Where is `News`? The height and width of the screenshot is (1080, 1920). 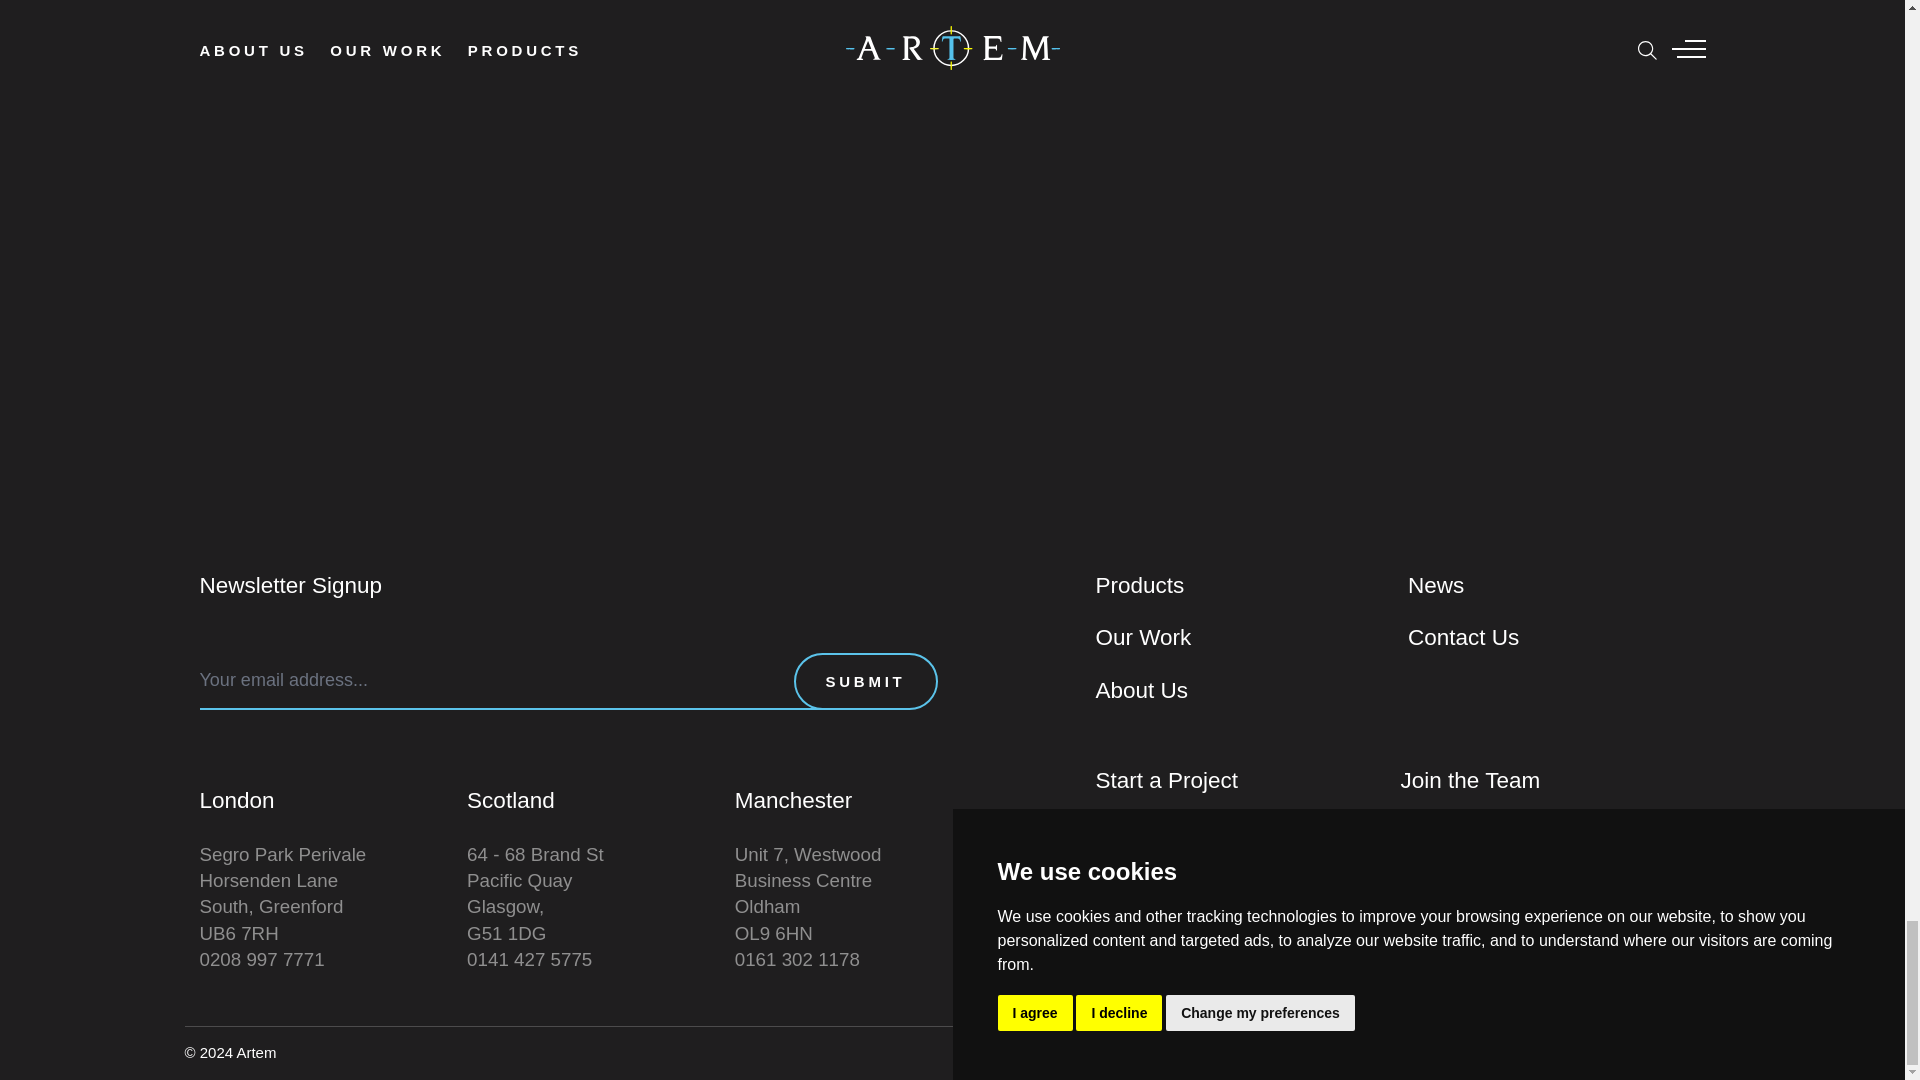 News is located at coordinates (1556, 586).